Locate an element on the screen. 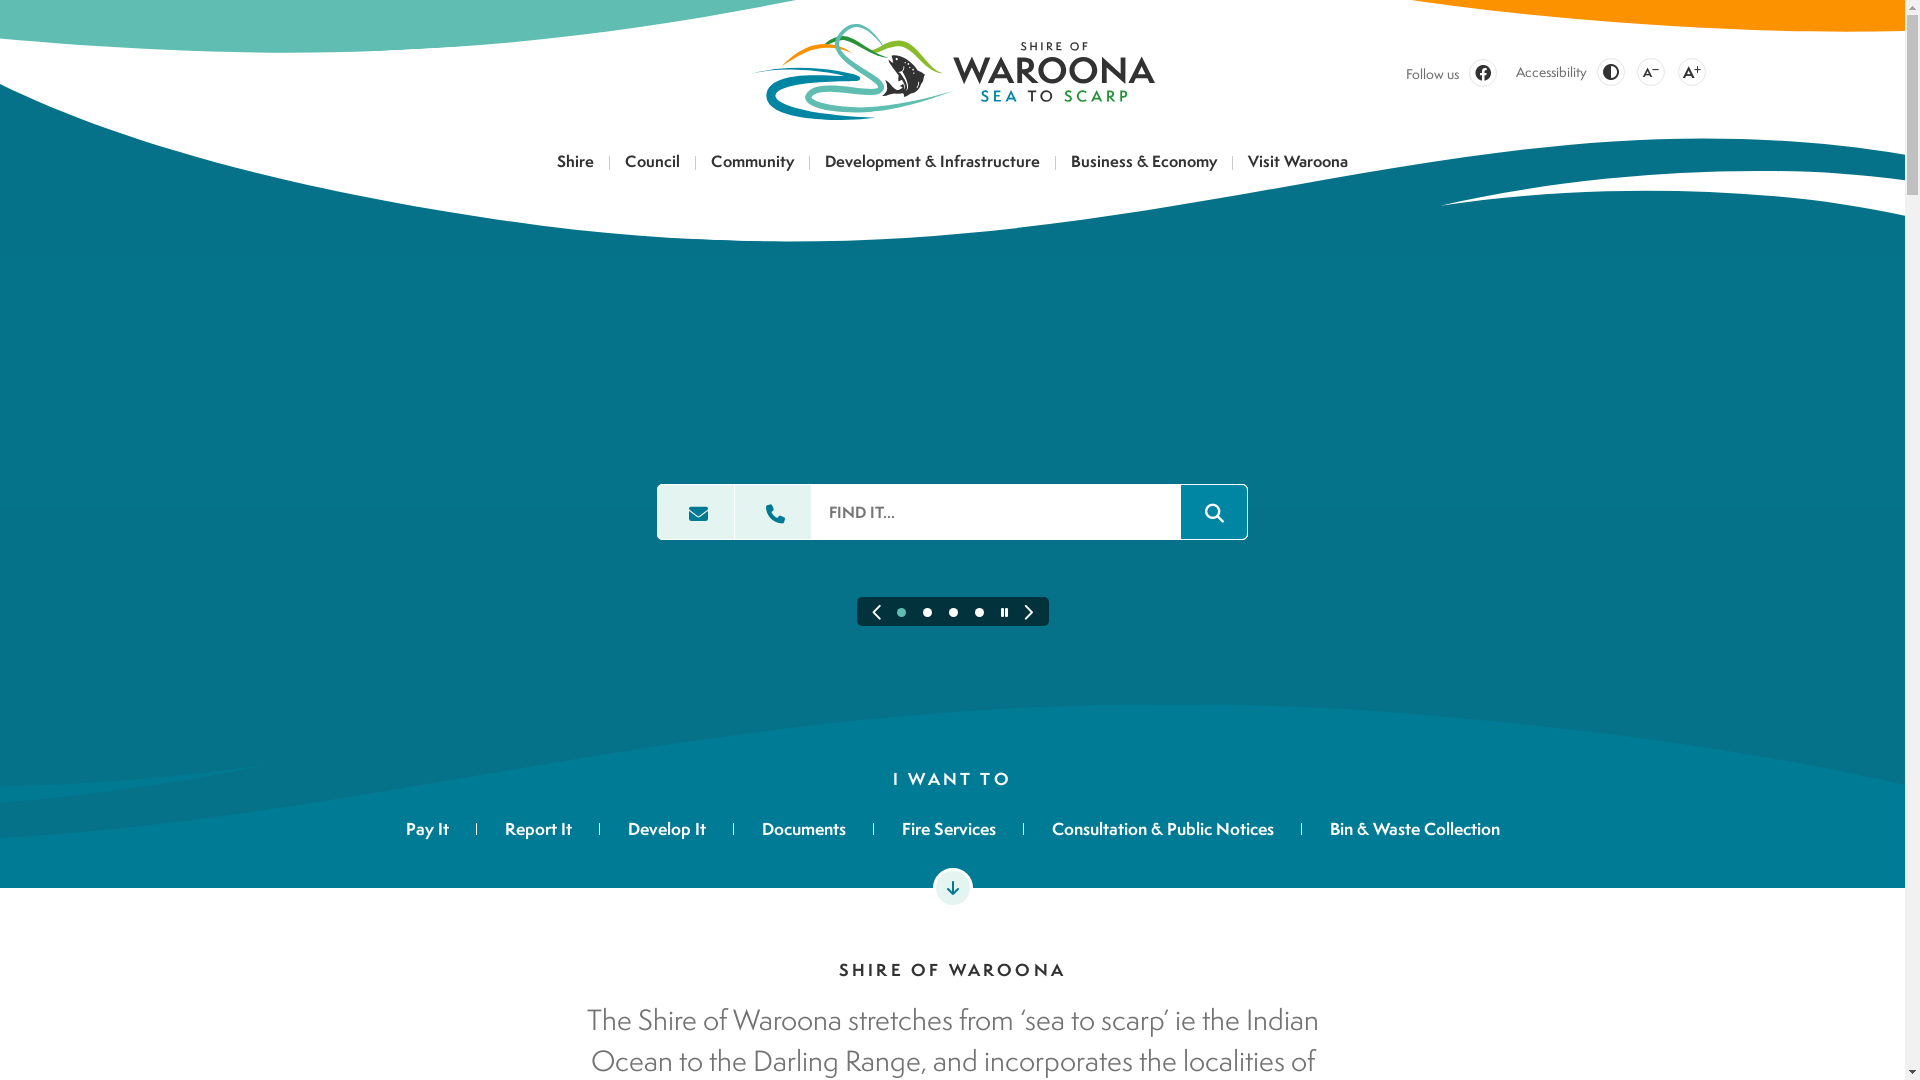 The image size is (1920, 1080). Community is located at coordinates (753, 167).